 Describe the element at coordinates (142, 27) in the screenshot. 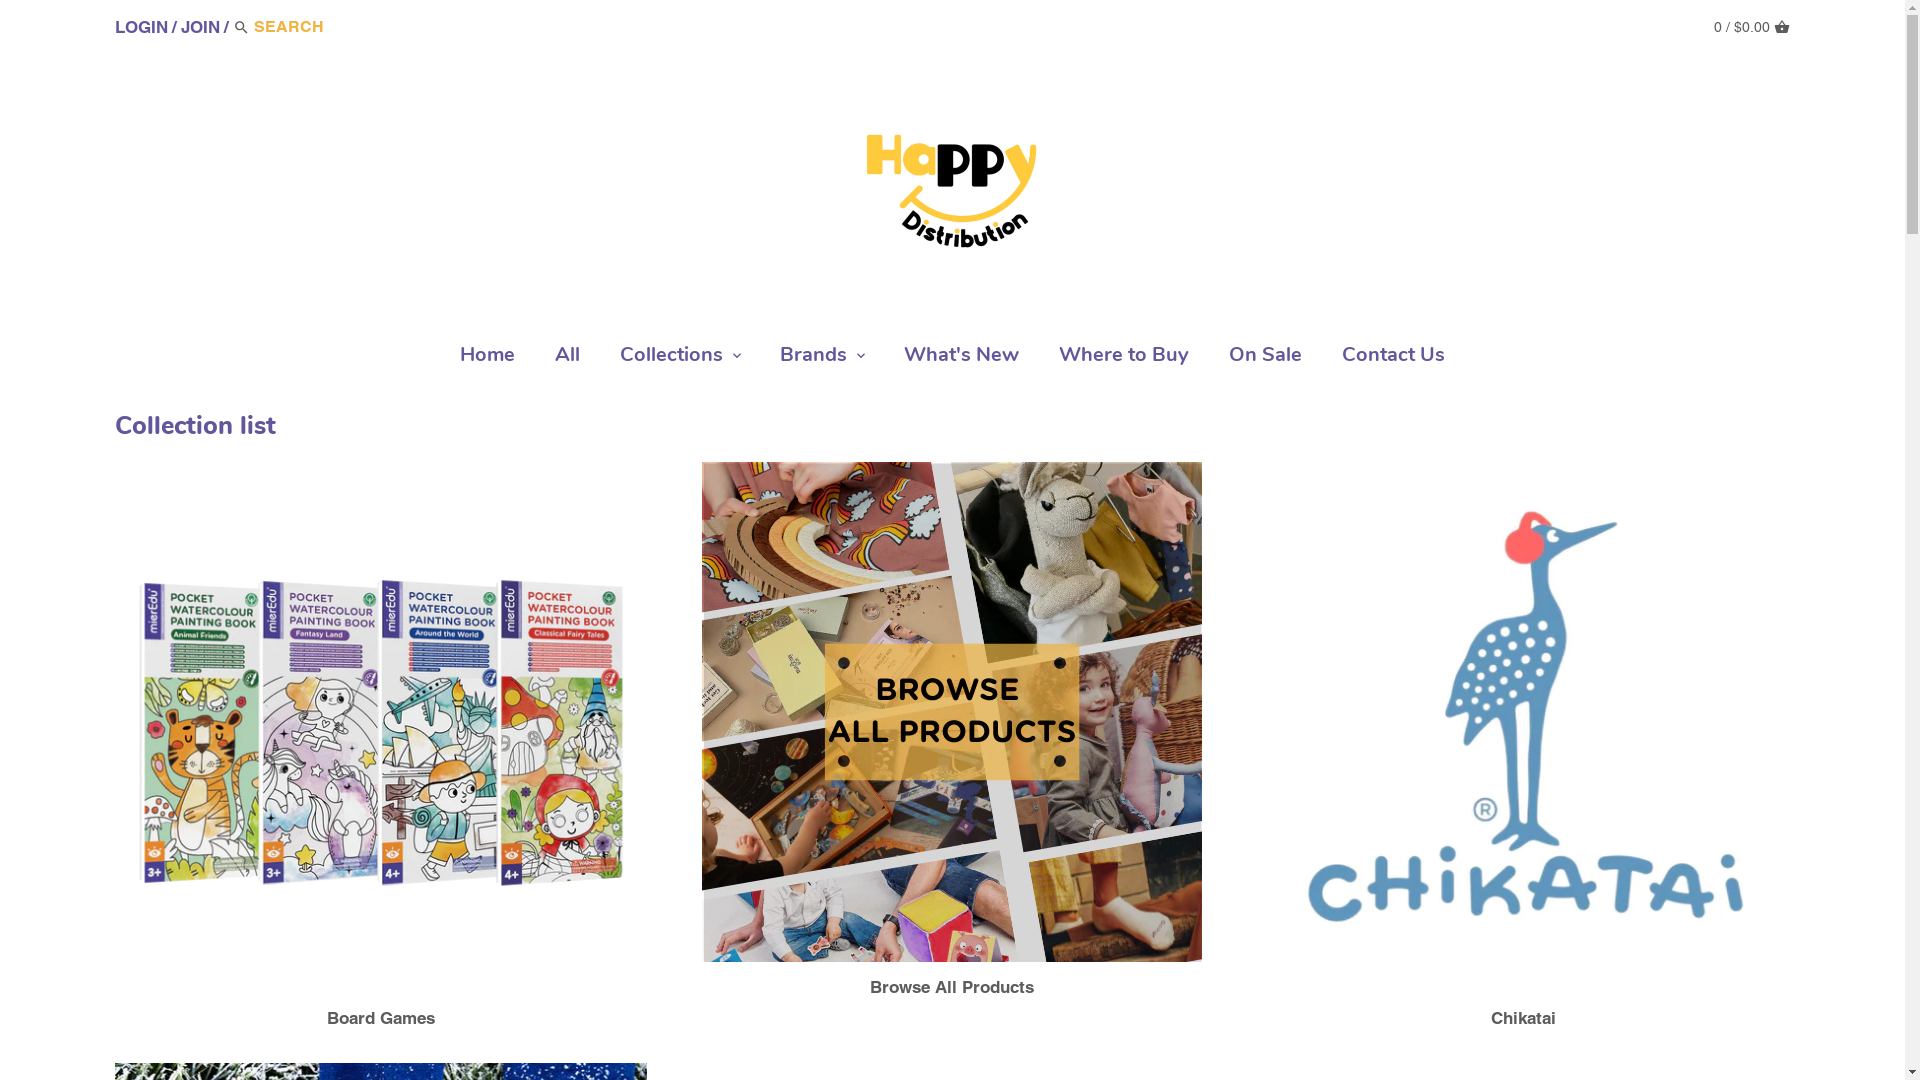

I see `LOGIN` at that location.